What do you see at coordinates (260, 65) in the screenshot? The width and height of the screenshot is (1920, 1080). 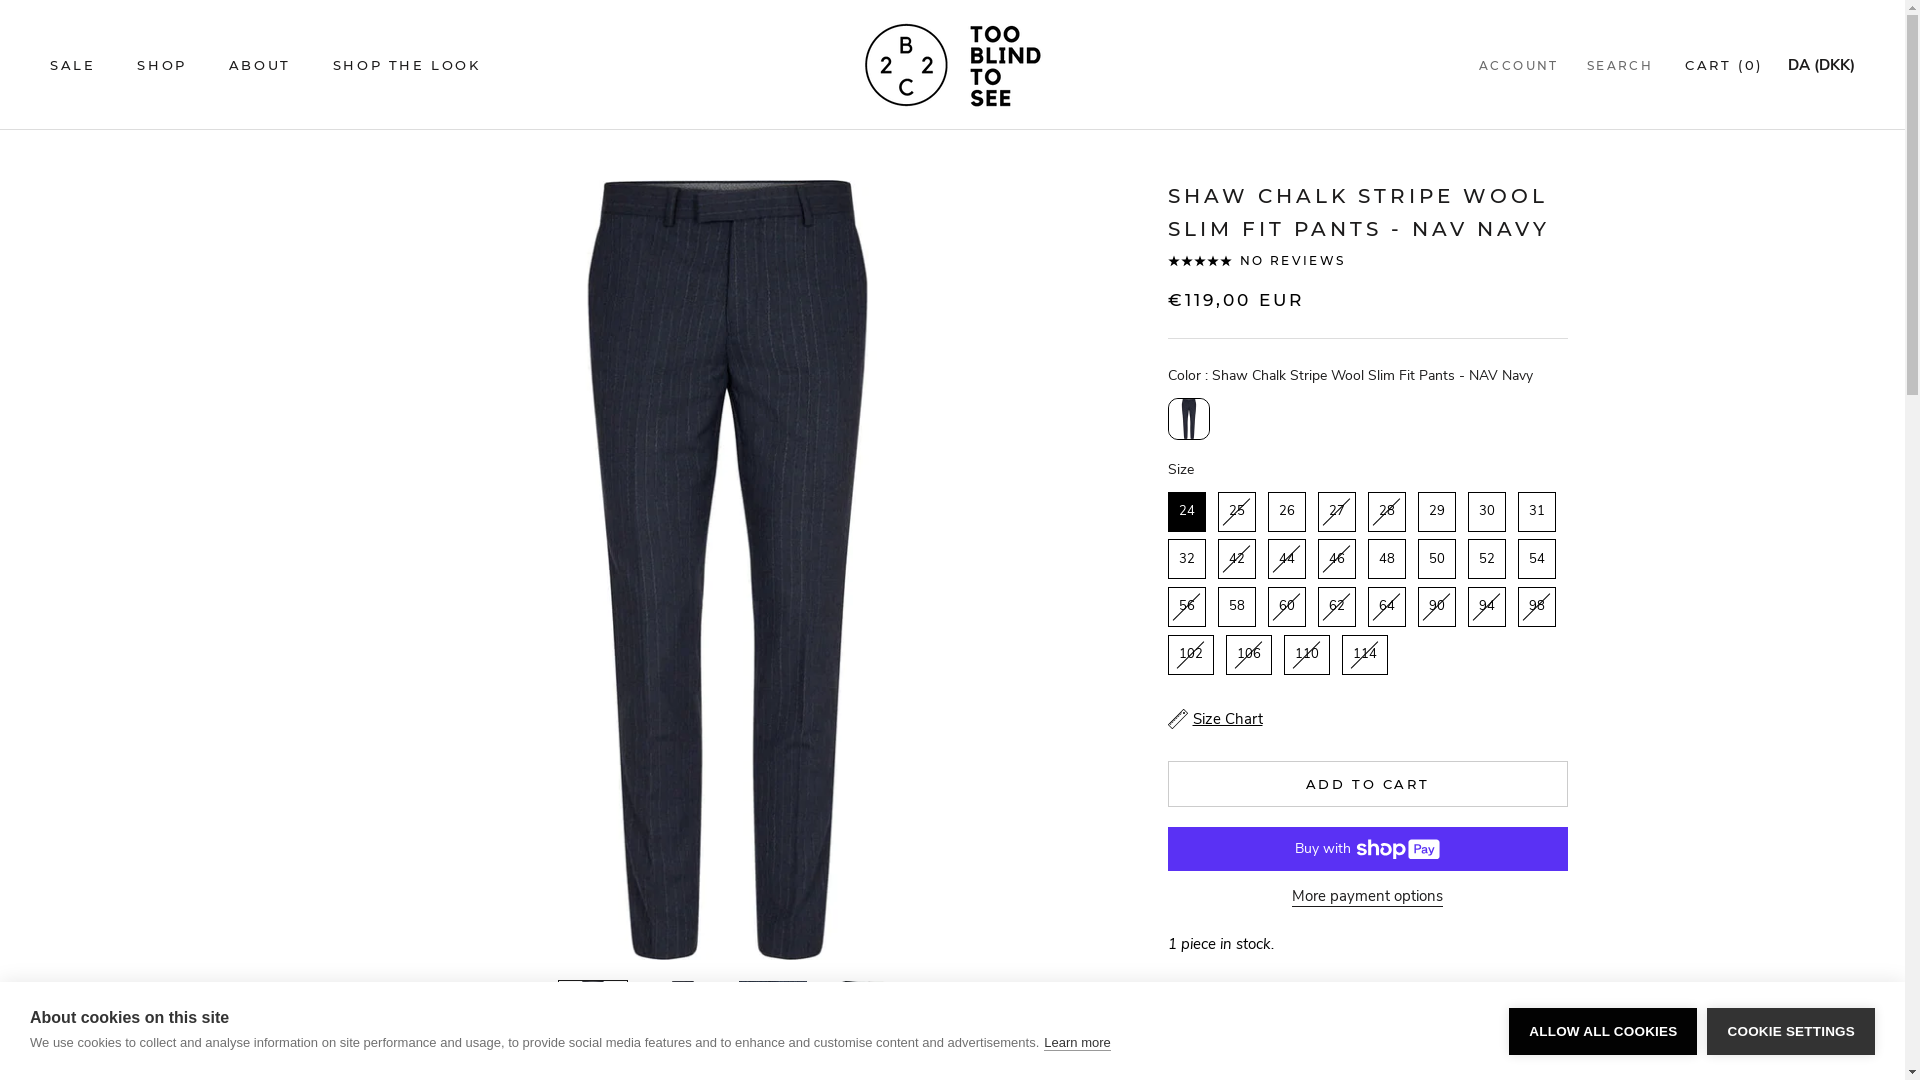 I see `ABOUT
ABOUT` at bounding box center [260, 65].